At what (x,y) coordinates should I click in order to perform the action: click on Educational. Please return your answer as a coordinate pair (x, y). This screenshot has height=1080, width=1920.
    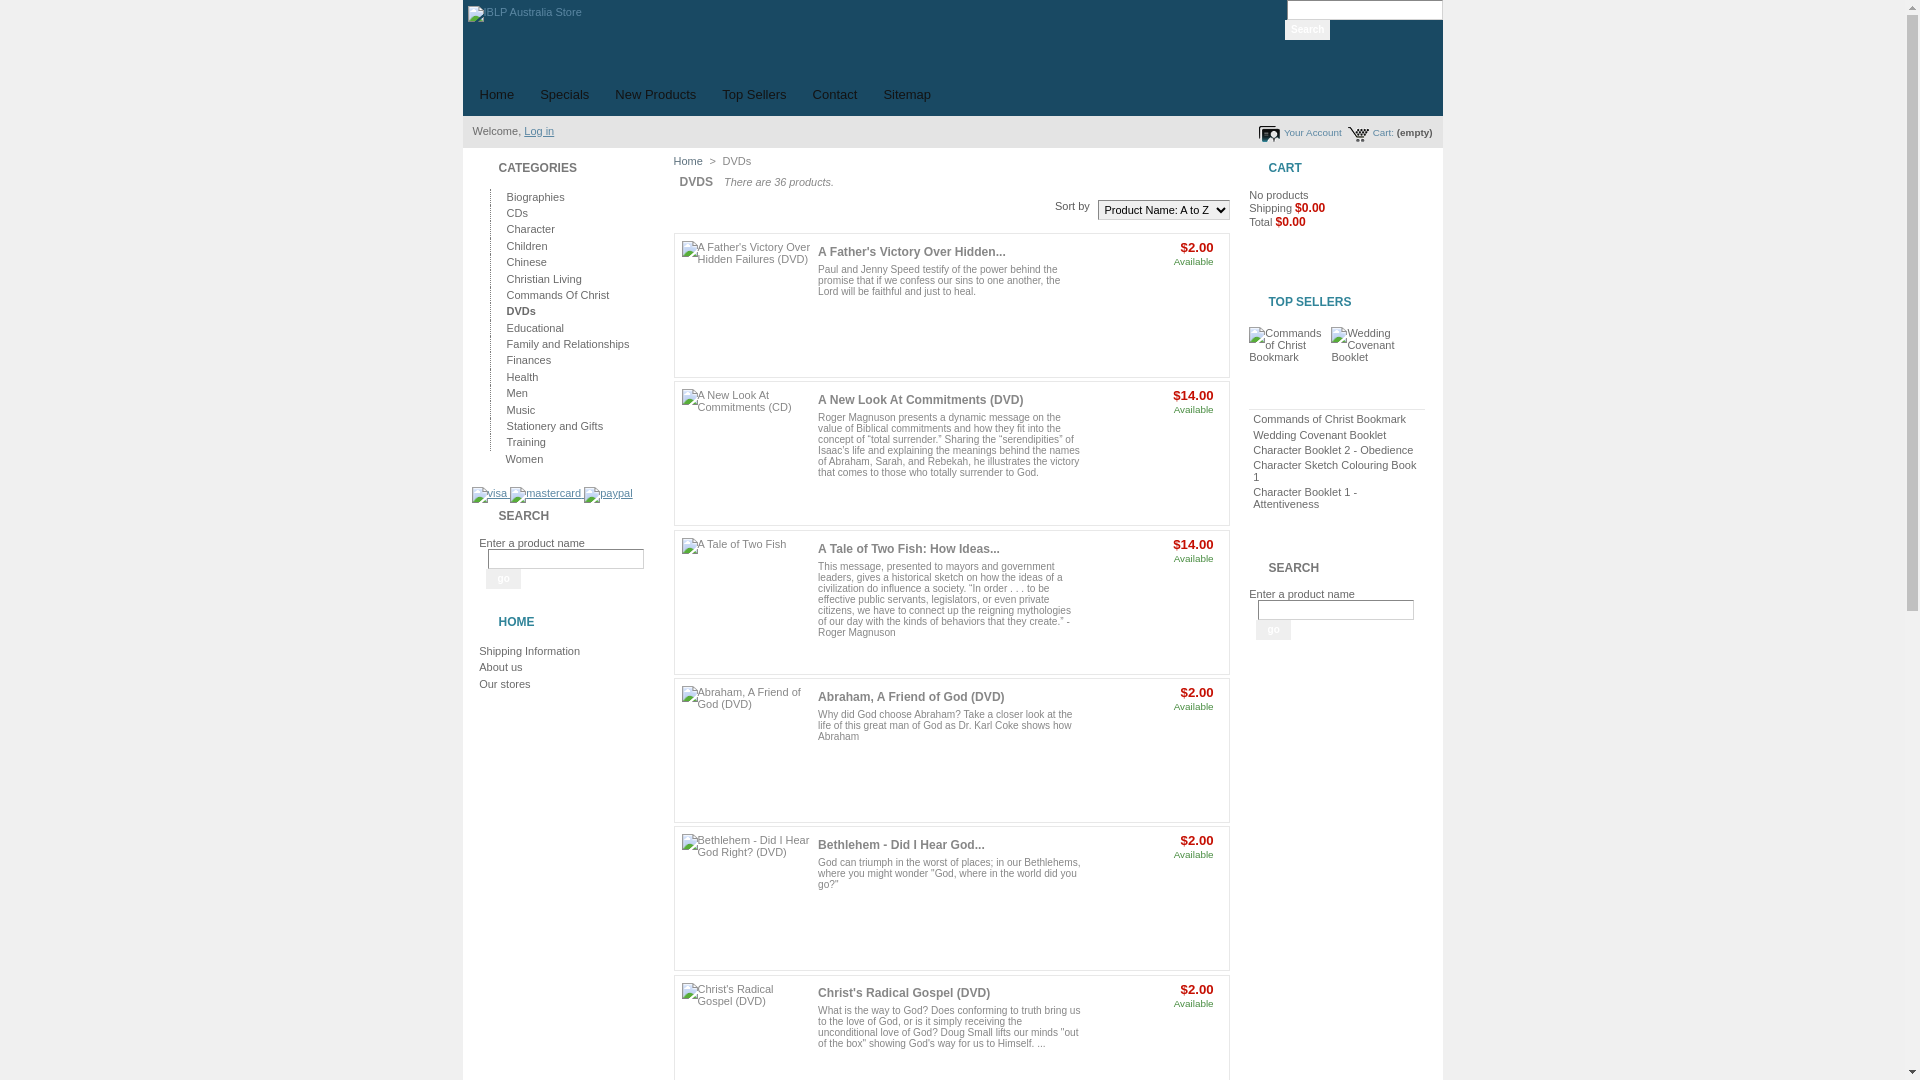
    Looking at the image, I should click on (534, 328).